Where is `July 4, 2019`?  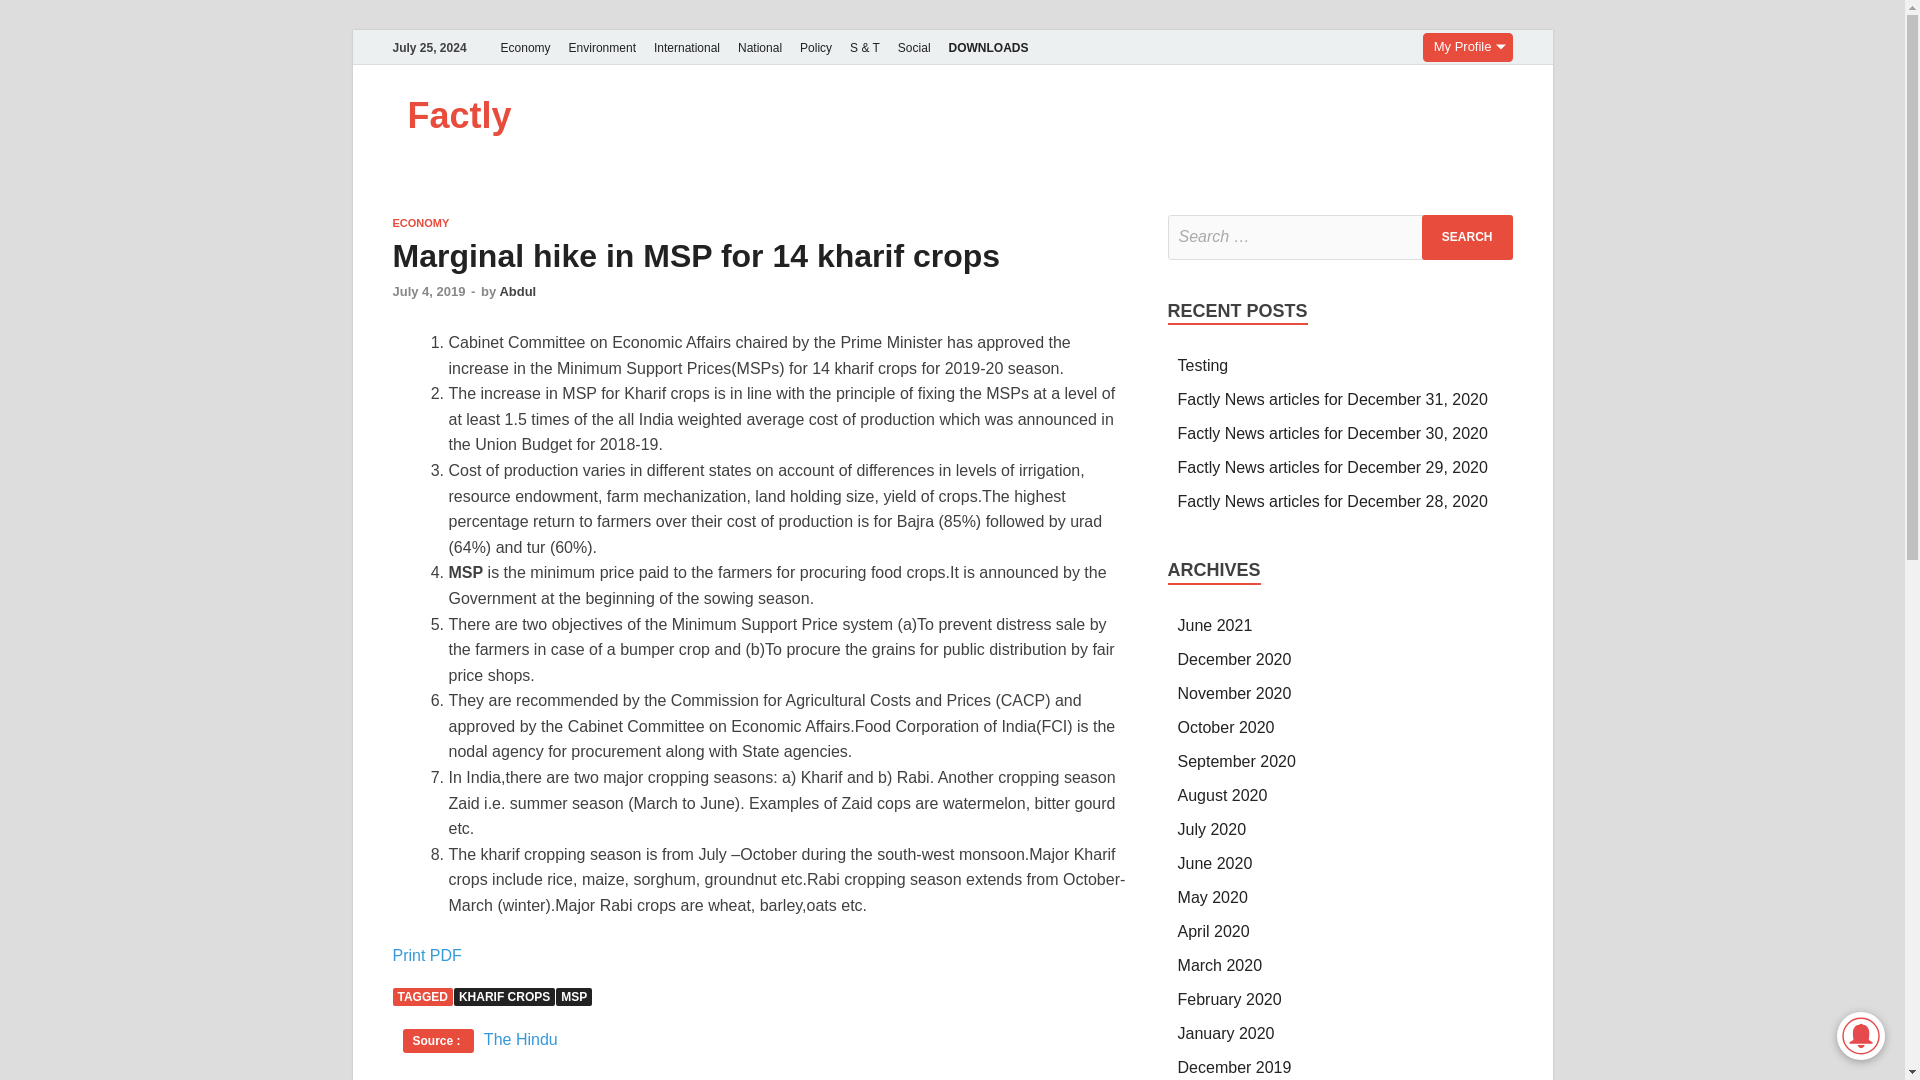
July 4, 2019 is located at coordinates (428, 292).